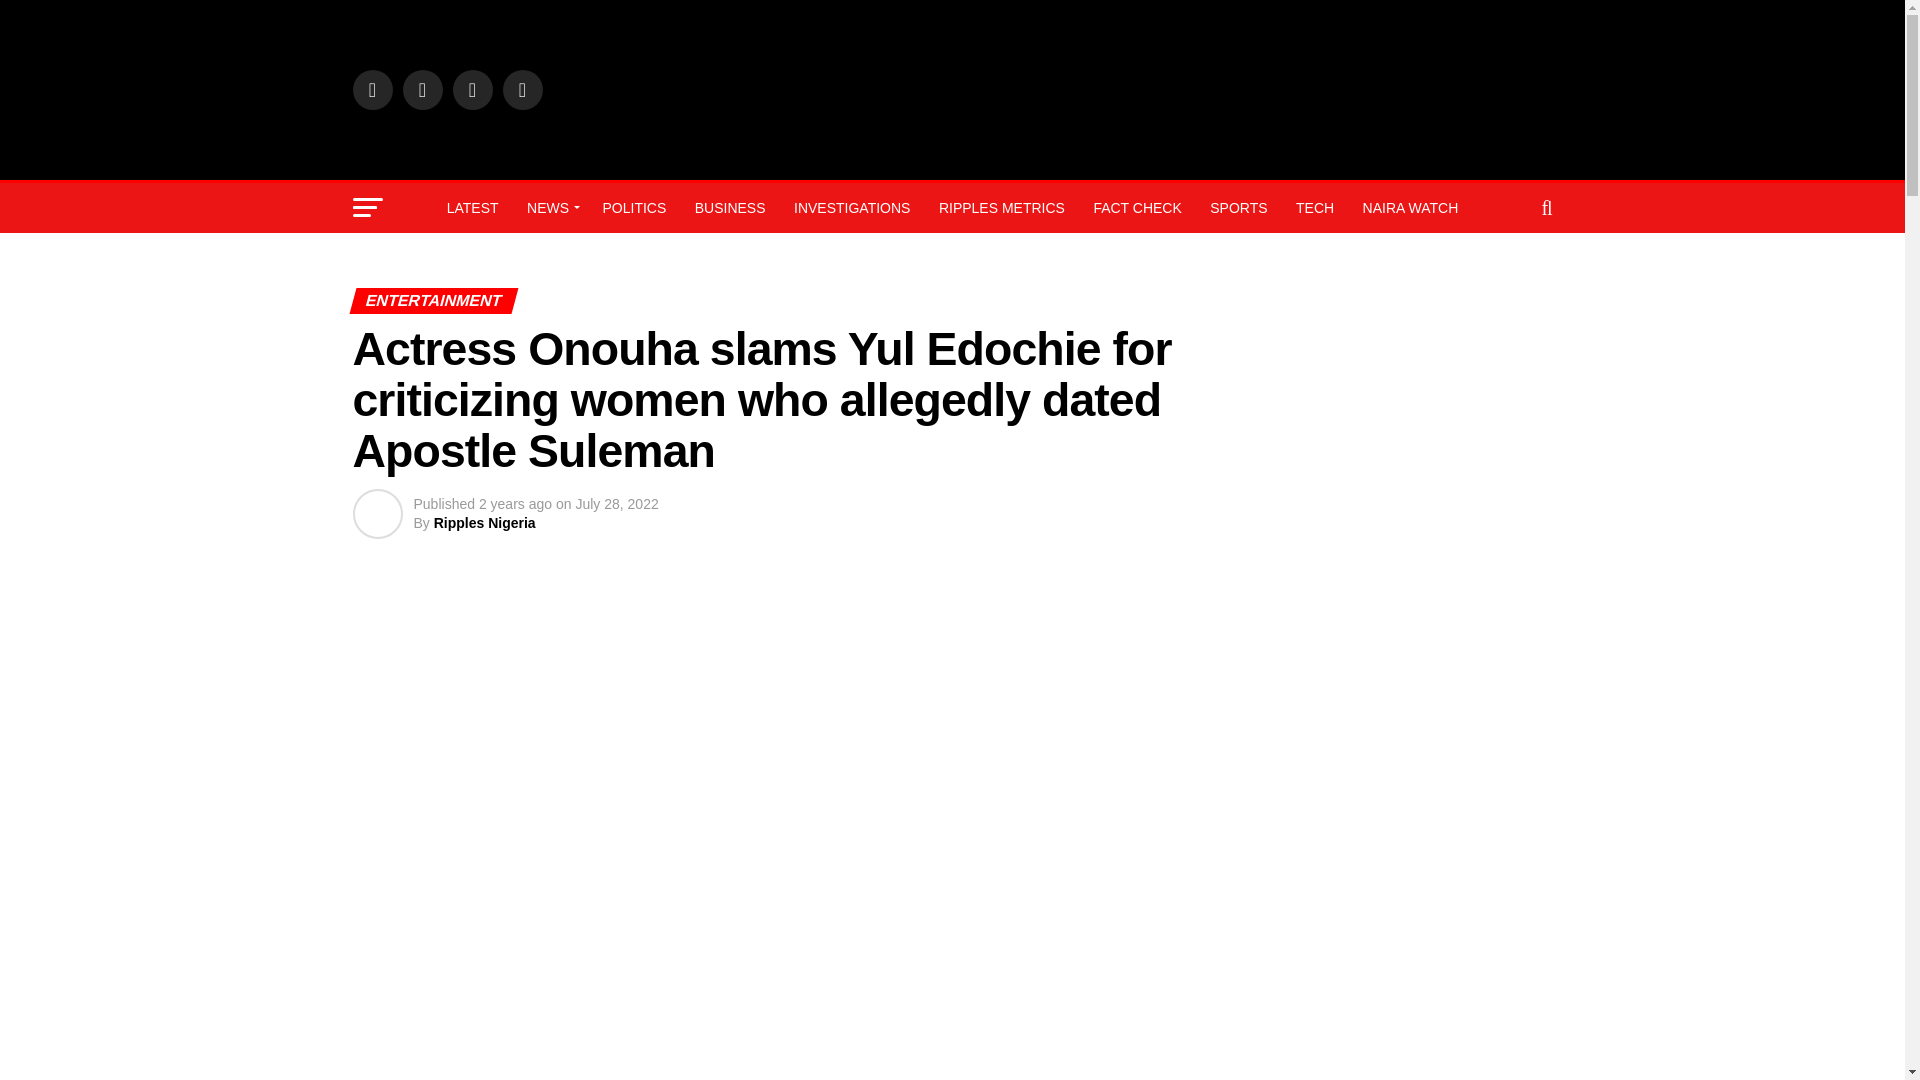  I want to click on LATEST, so click(472, 208).